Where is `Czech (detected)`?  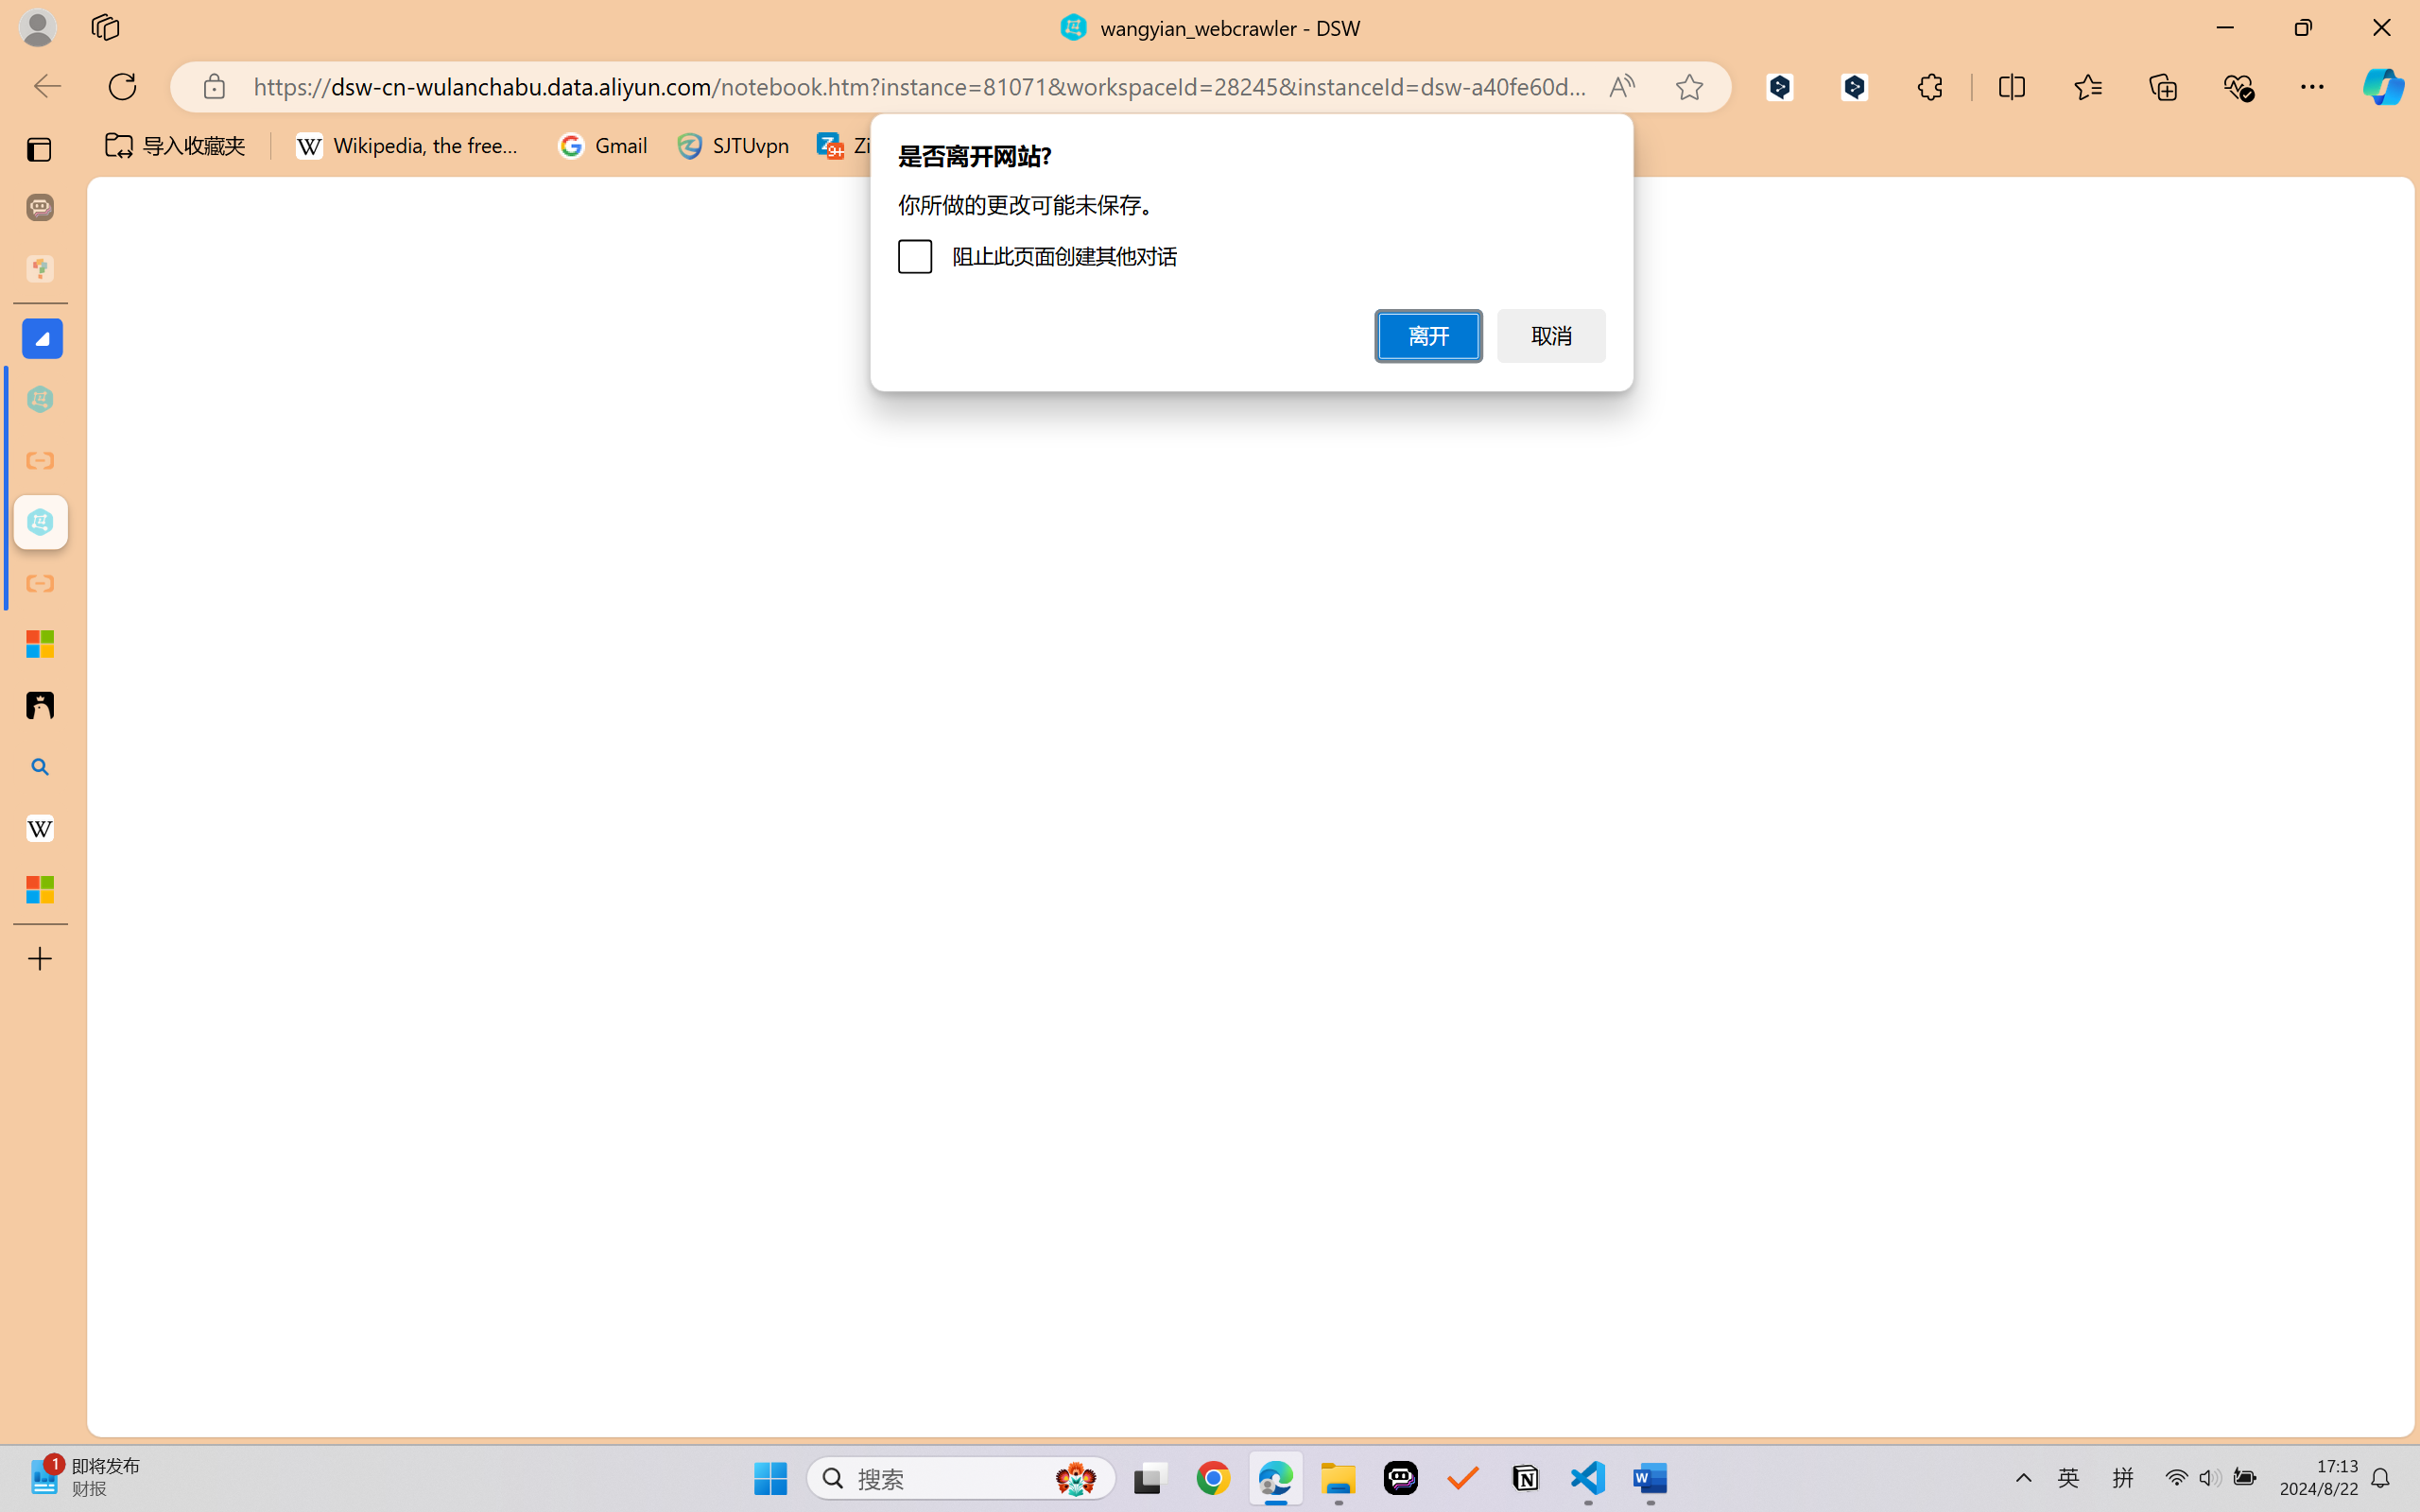 Czech (detected) is located at coordinates (2189, 237).